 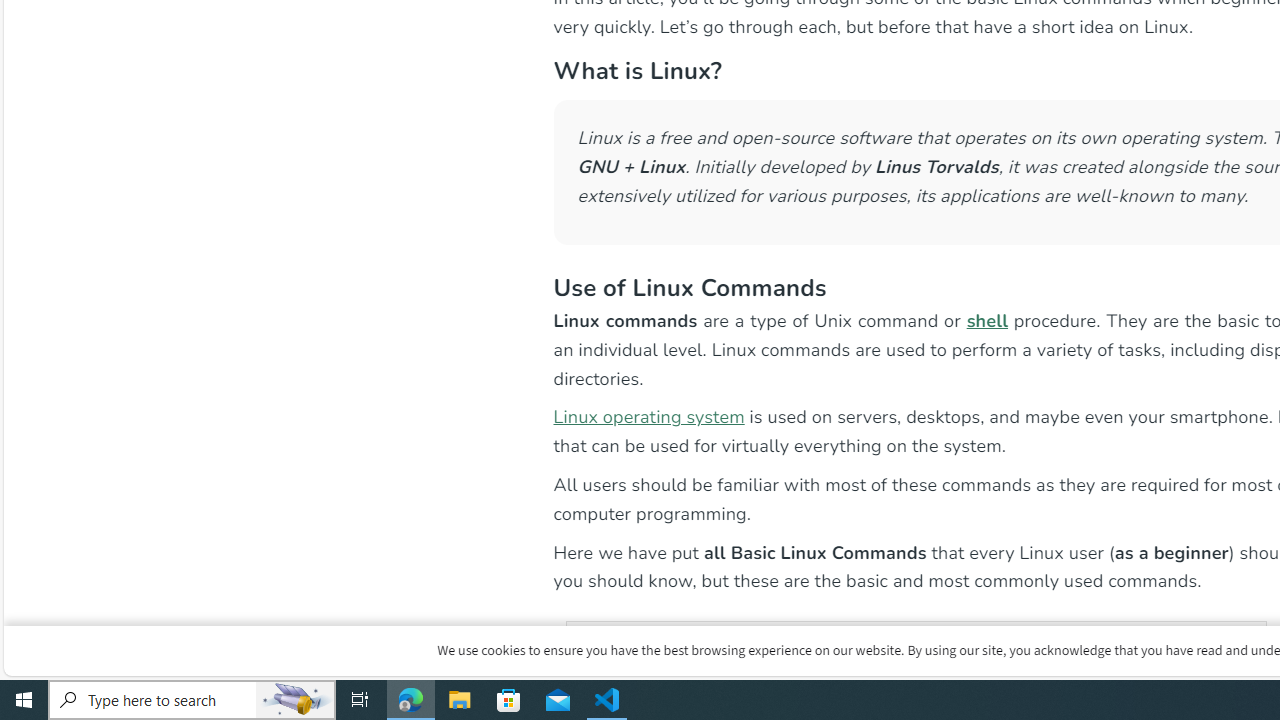 I want to click on Linux operating system, so click(x=648, y=416).